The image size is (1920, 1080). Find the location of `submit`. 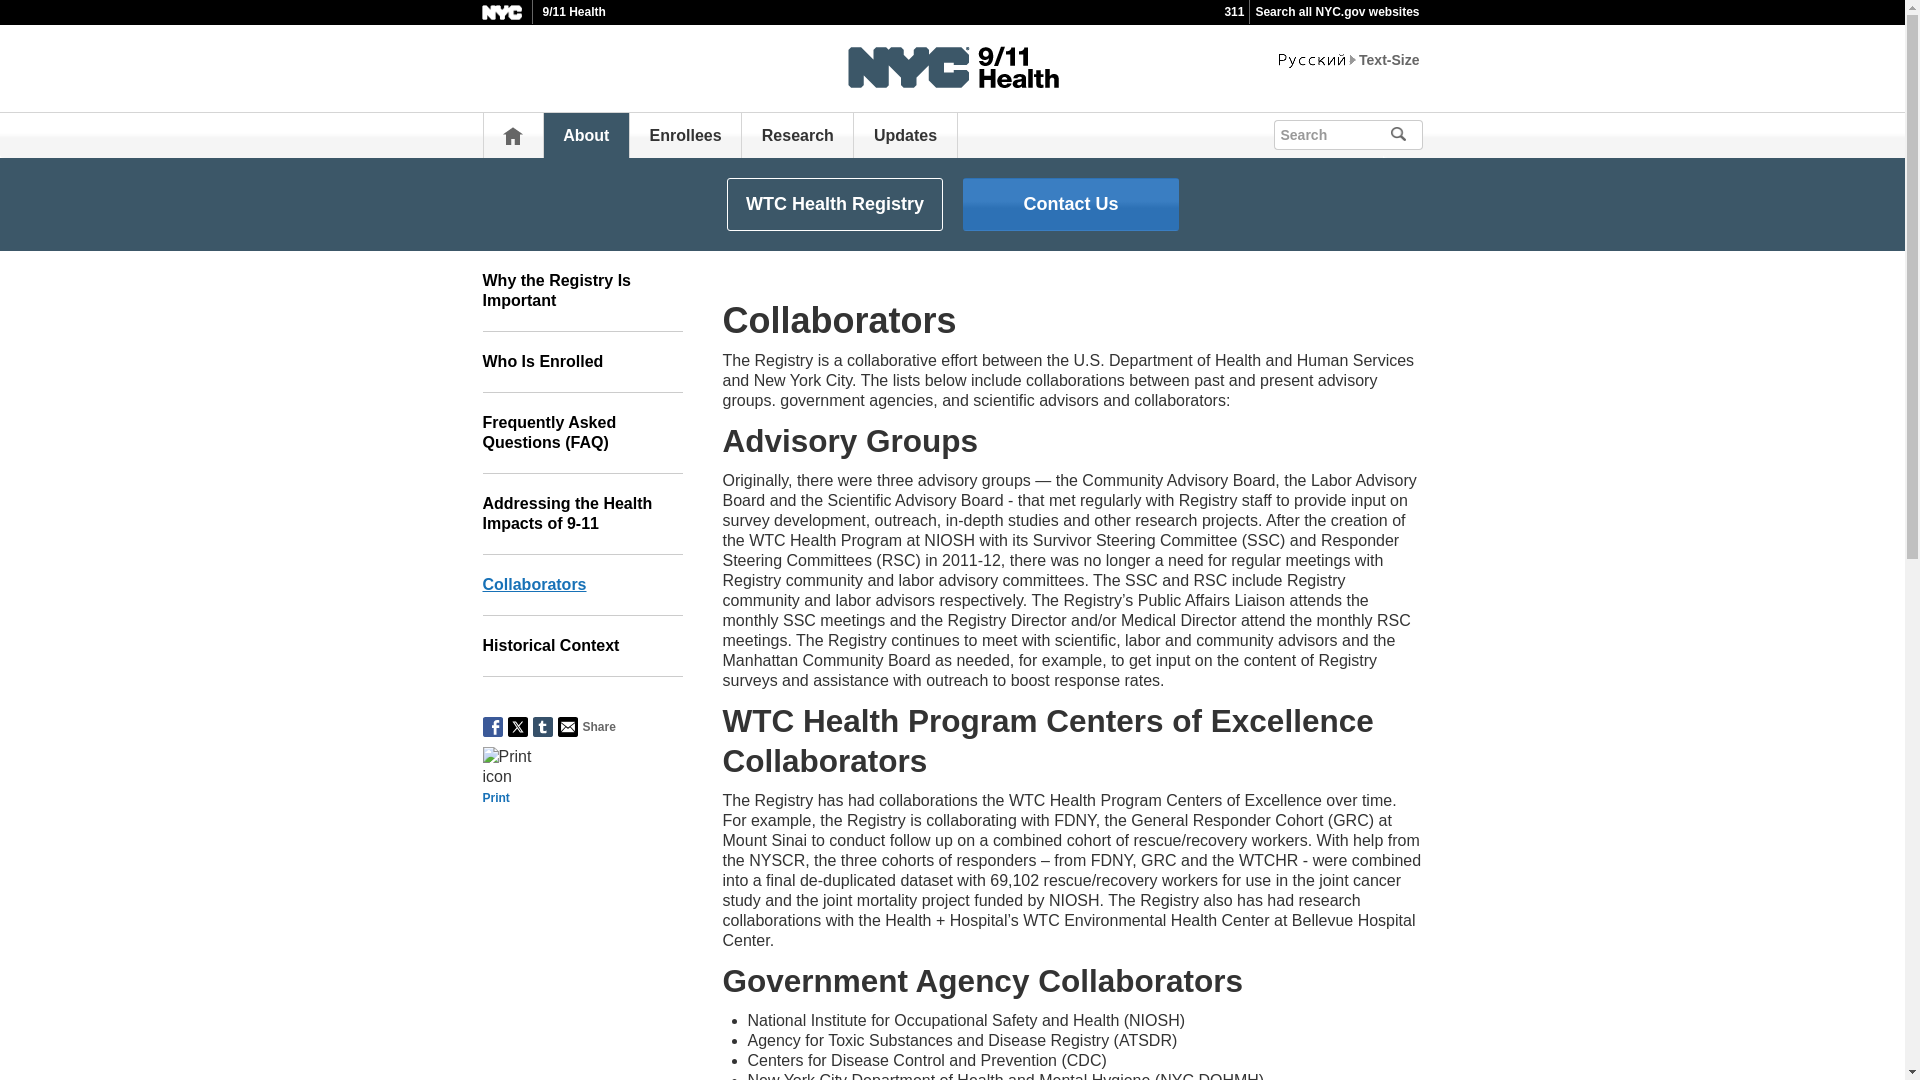

submit is located at coordinates (1426, 132).